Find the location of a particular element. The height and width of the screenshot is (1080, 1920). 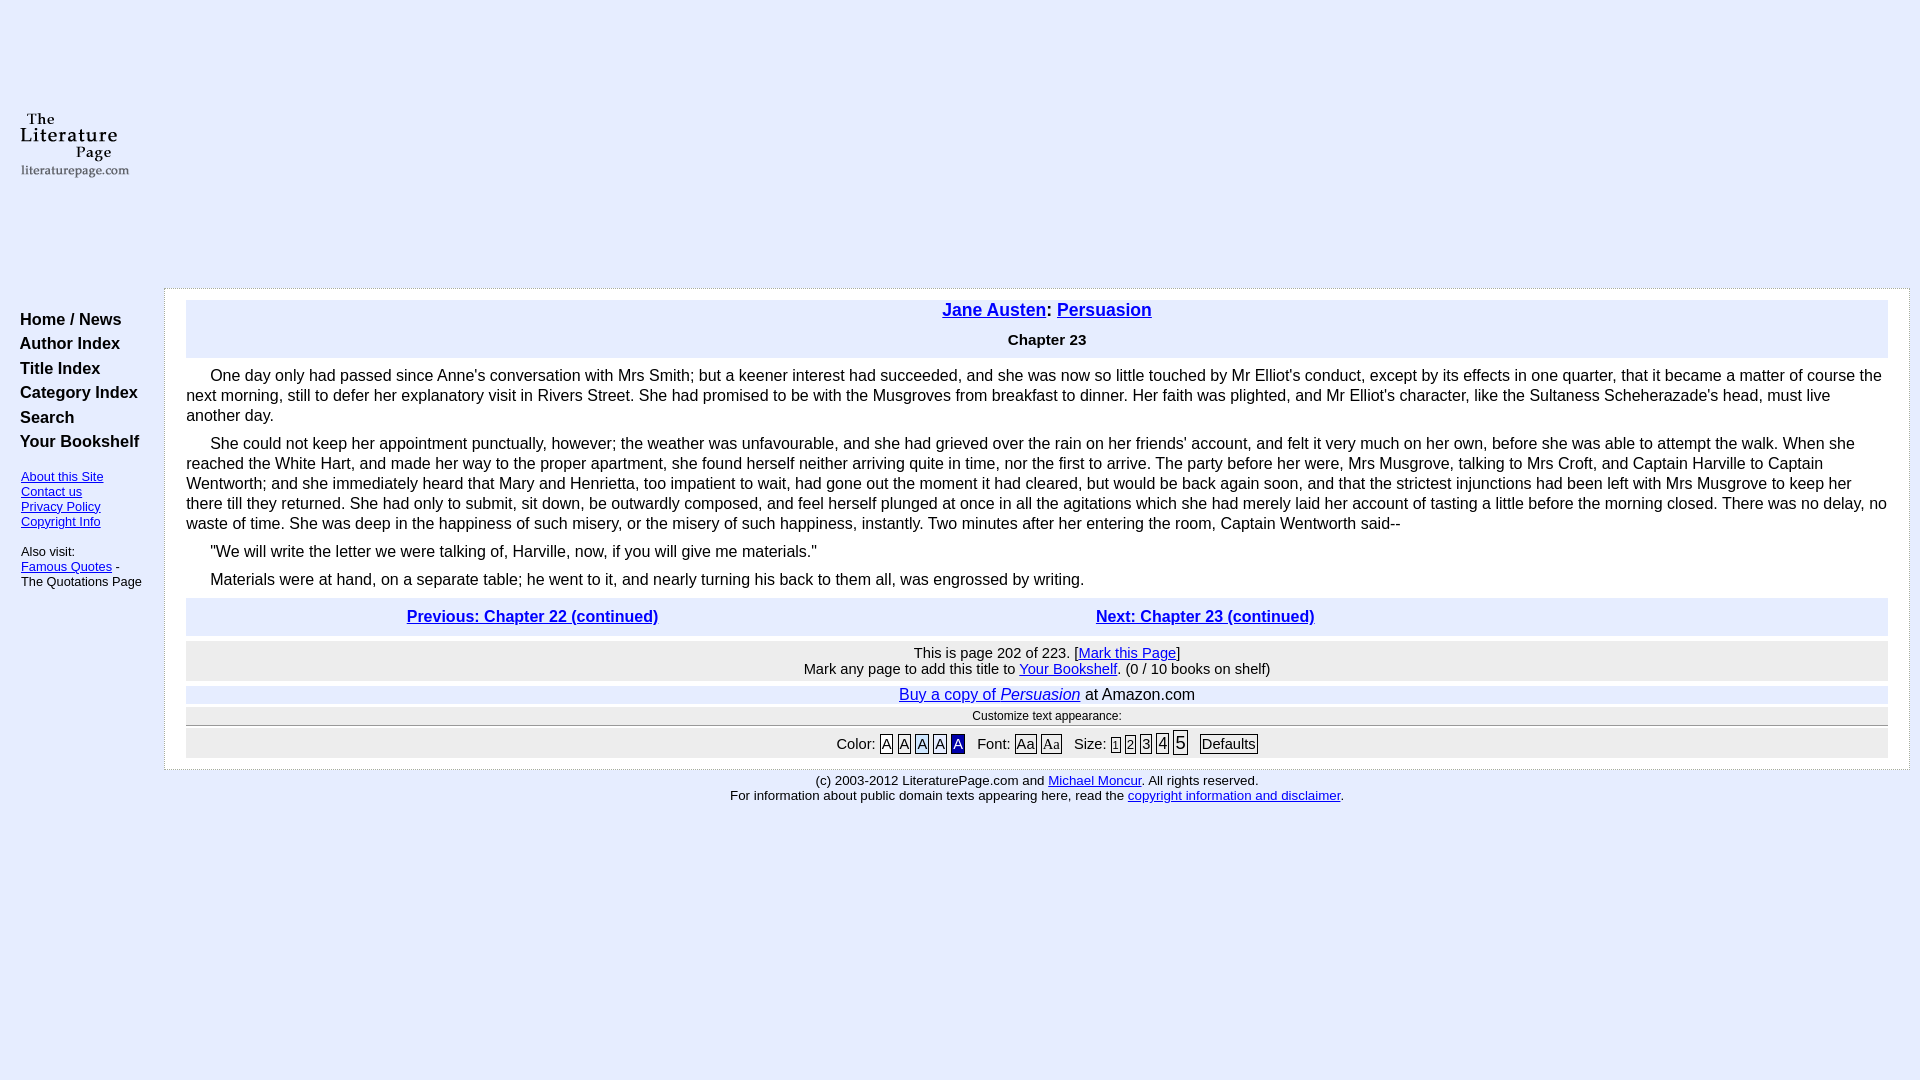

  Title Index is located at coordinates (55, 367).